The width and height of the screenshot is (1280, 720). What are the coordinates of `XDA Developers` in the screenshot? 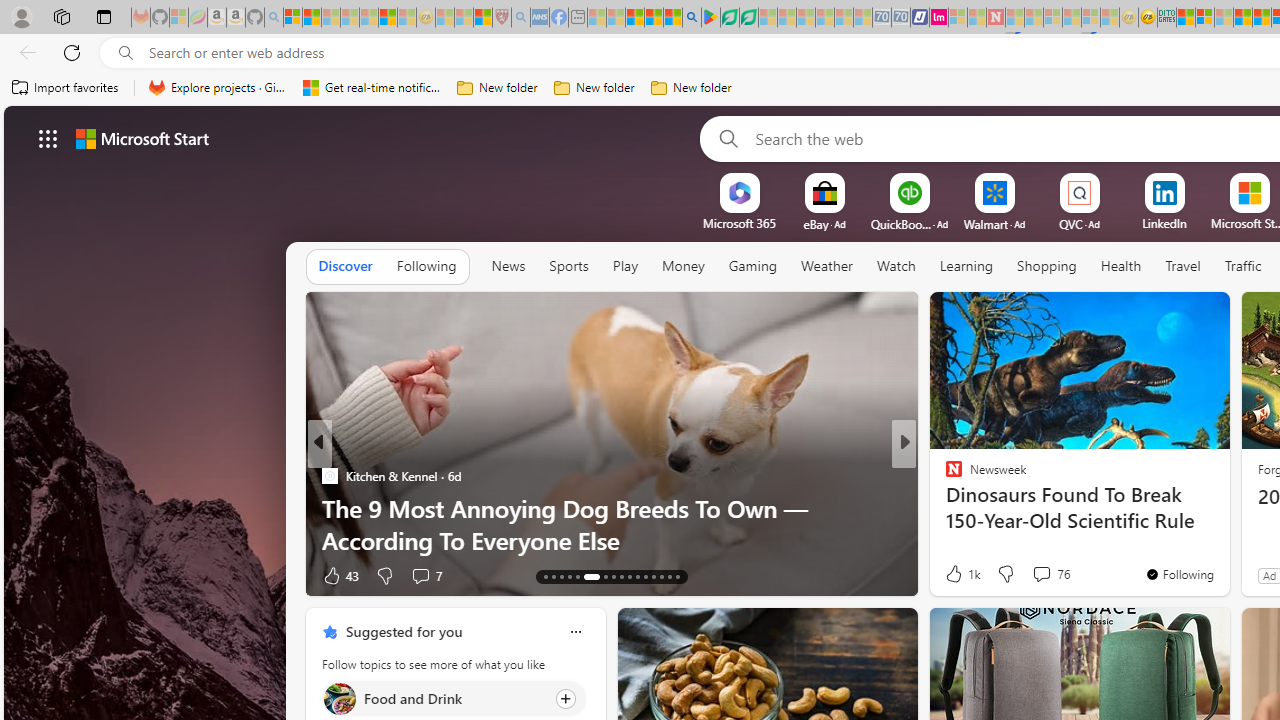 It's located at (944, 476).